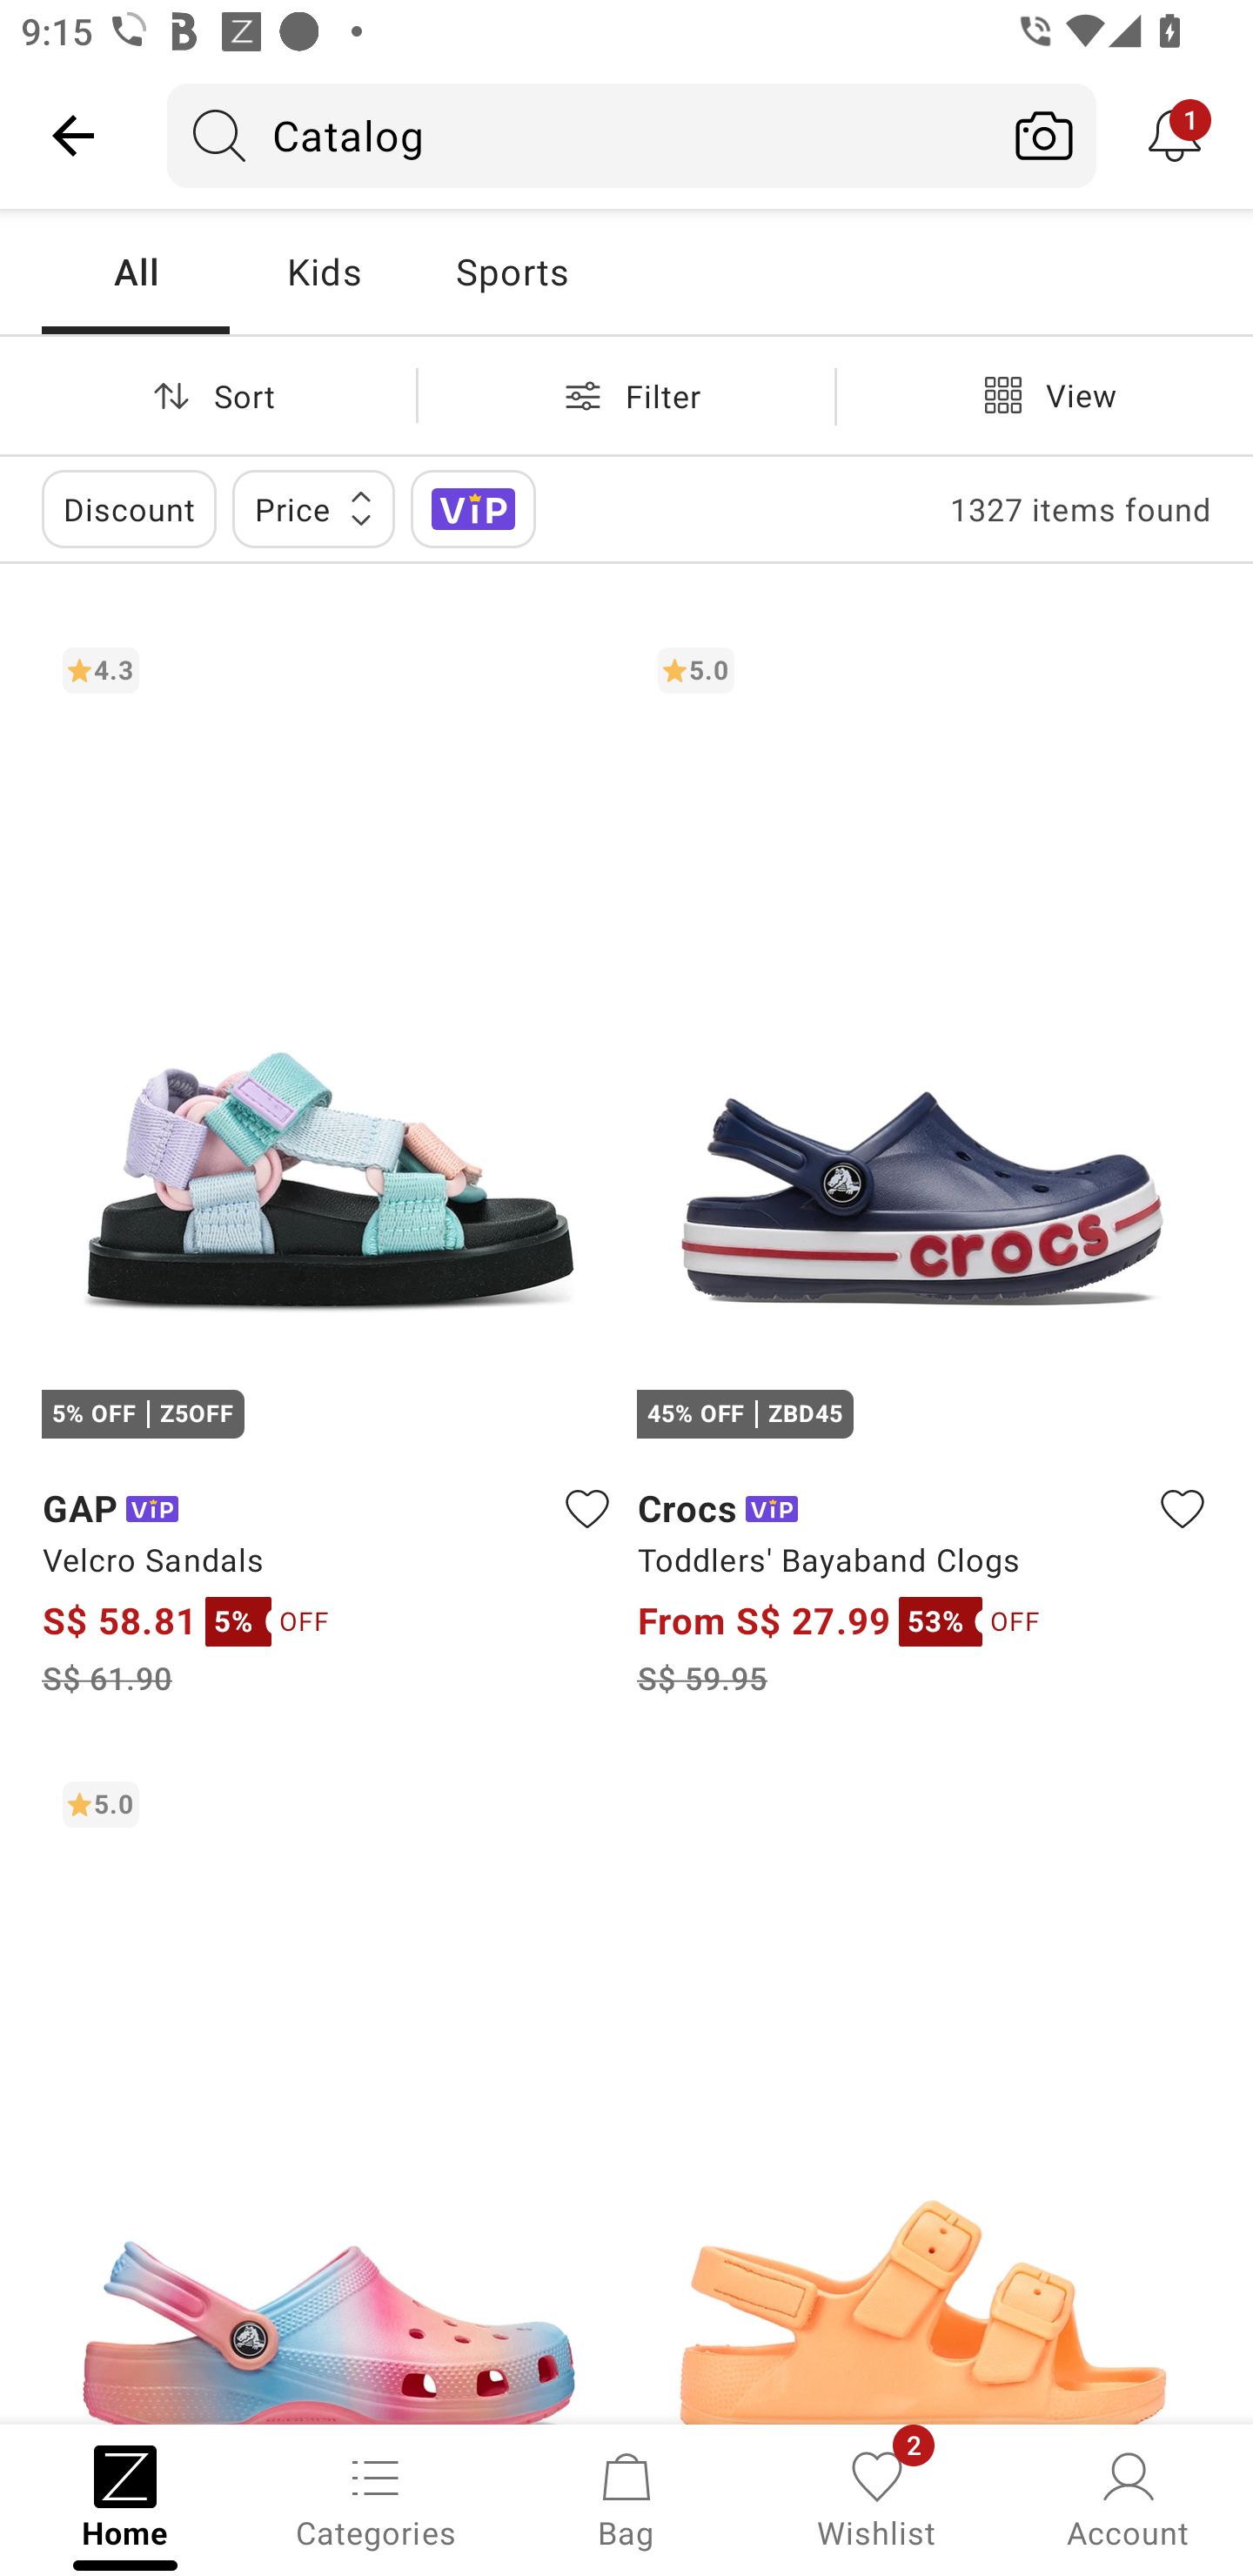 The image size is (1253, 2576). I want to click on View, so click(1044, 395).